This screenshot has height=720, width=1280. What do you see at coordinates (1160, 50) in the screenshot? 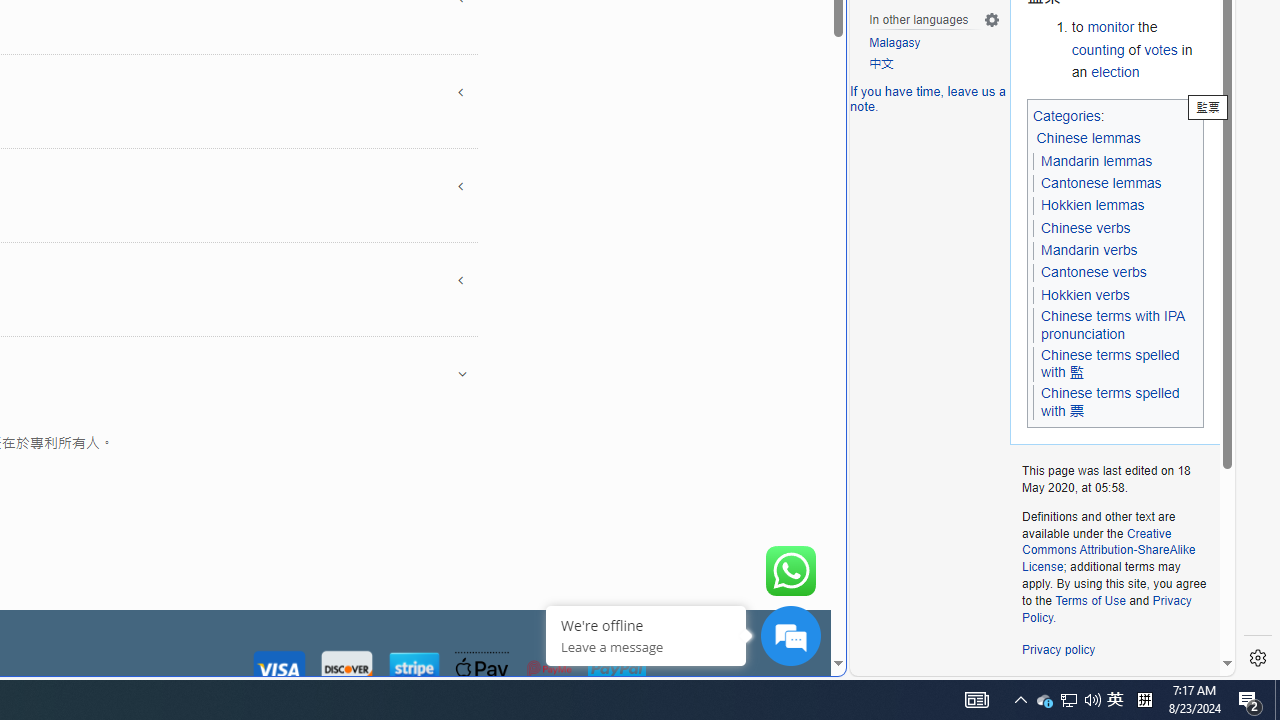
I see `votes` at bounding box center [1160, 50].